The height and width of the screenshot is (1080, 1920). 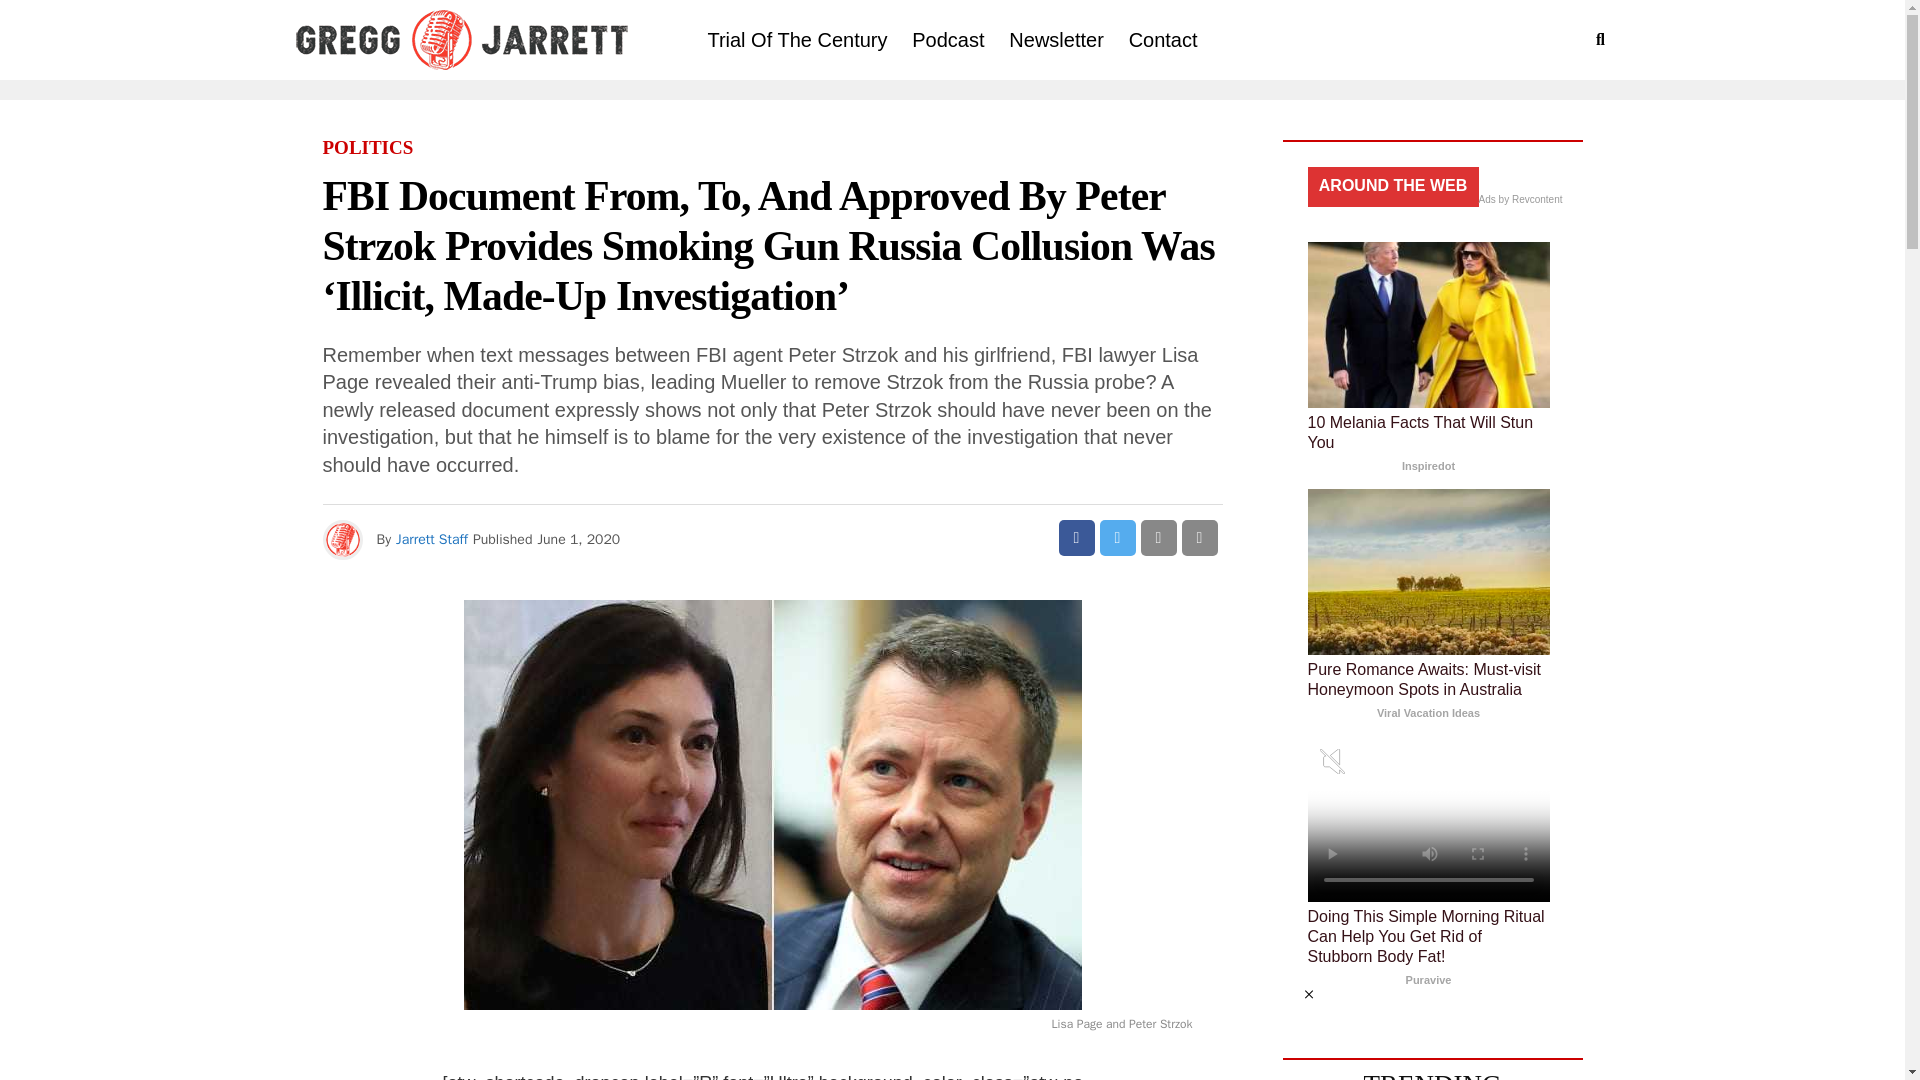 What do you see at coordinates (951, 1032) in the screenshot?
I see `Advertisement` at bounding box center [951, 1032].